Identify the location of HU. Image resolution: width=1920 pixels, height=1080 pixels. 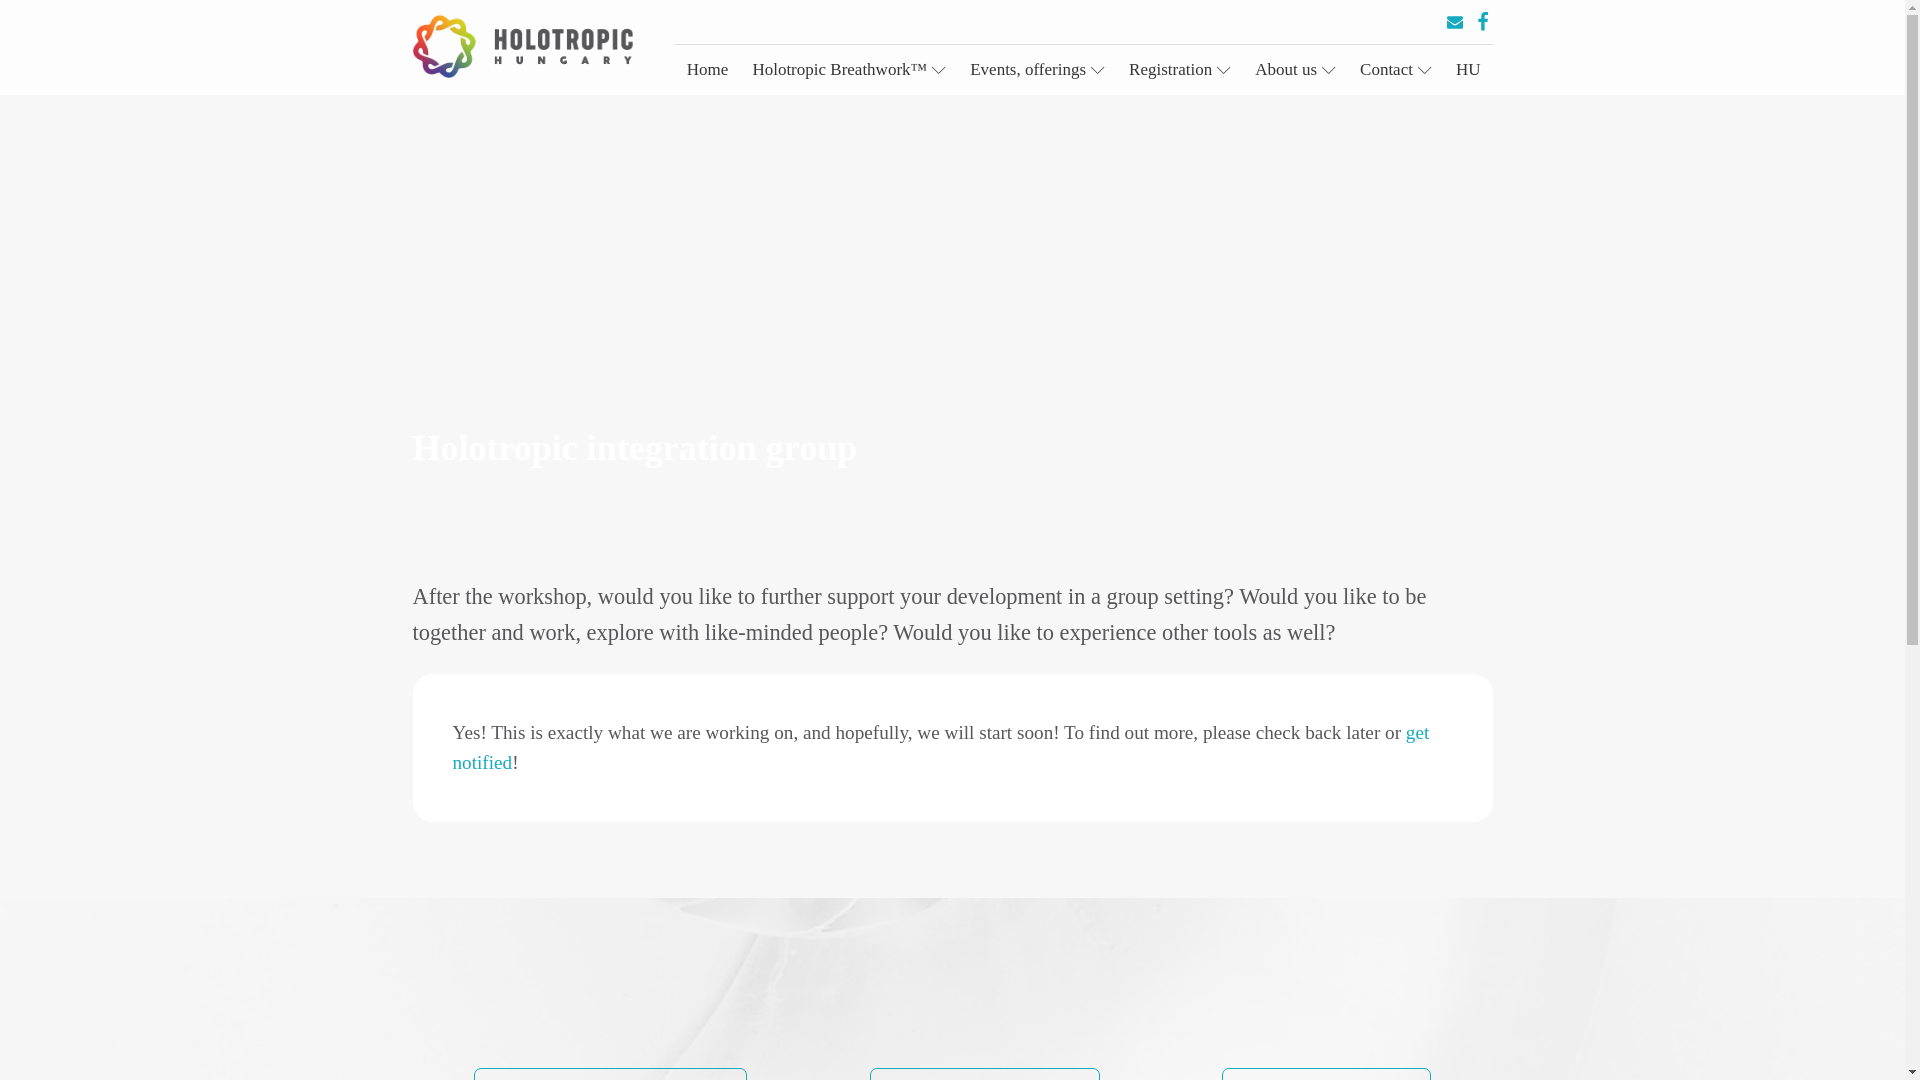
(1468, 70).